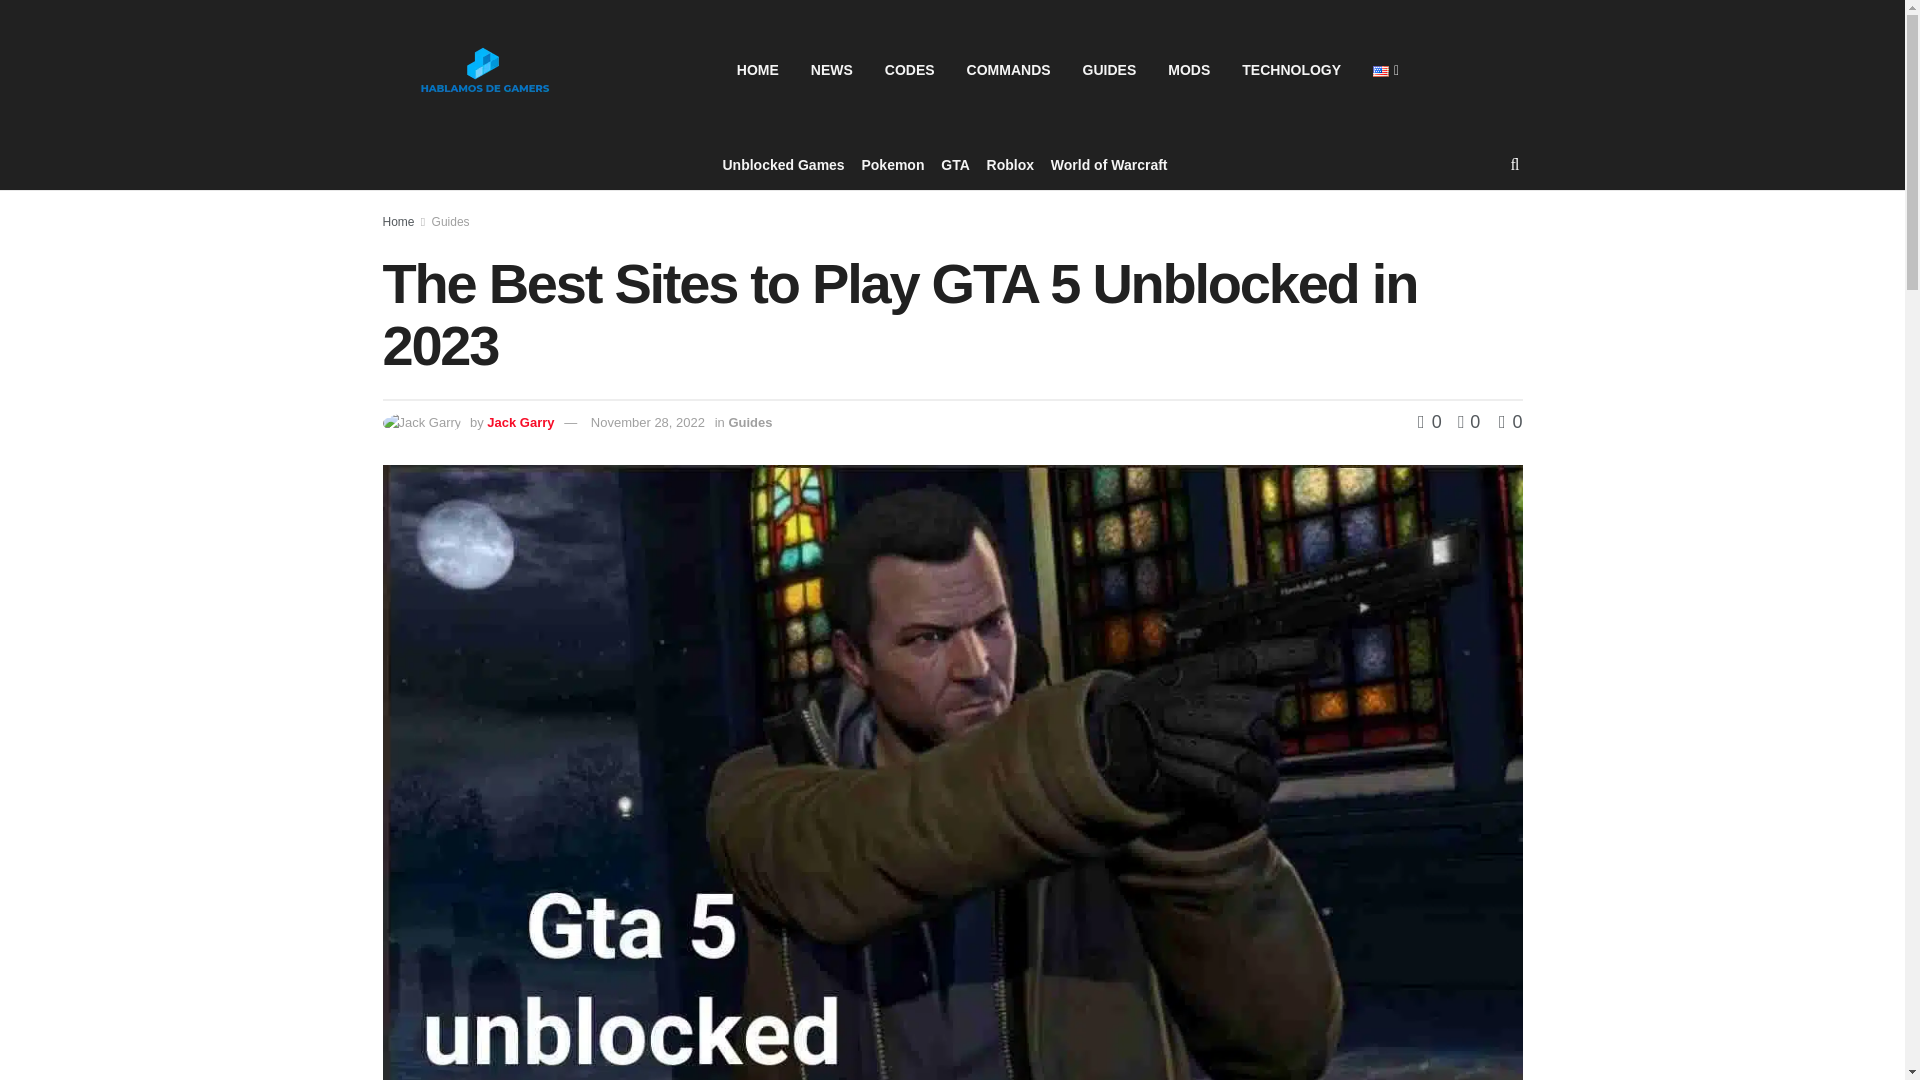 This screenshot has height=1080, width=1920. What do you see at coordinates (782, 165) in the screenshot?
I see `Unblocked Games` at bounding box center [782, 165].